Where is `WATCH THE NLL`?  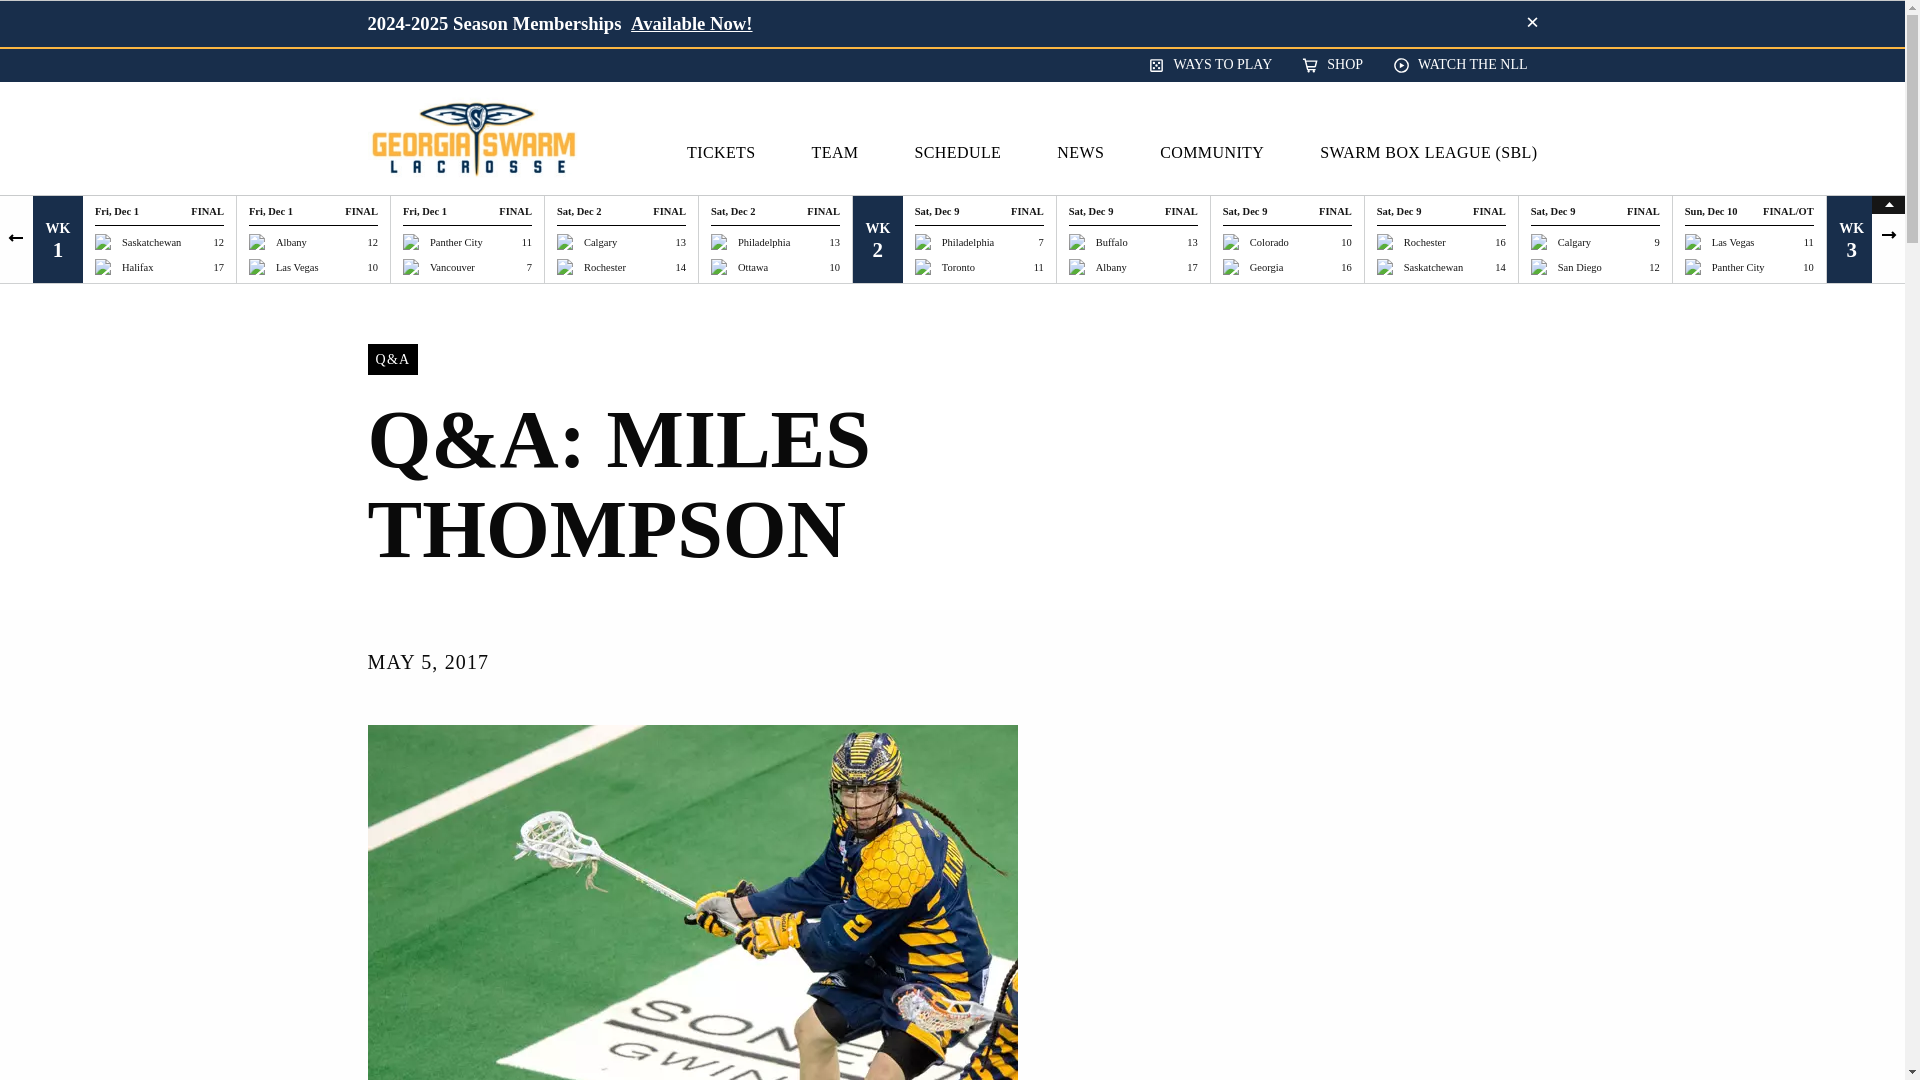
WATCH THE NLL is located at coordinates (1460, 65).